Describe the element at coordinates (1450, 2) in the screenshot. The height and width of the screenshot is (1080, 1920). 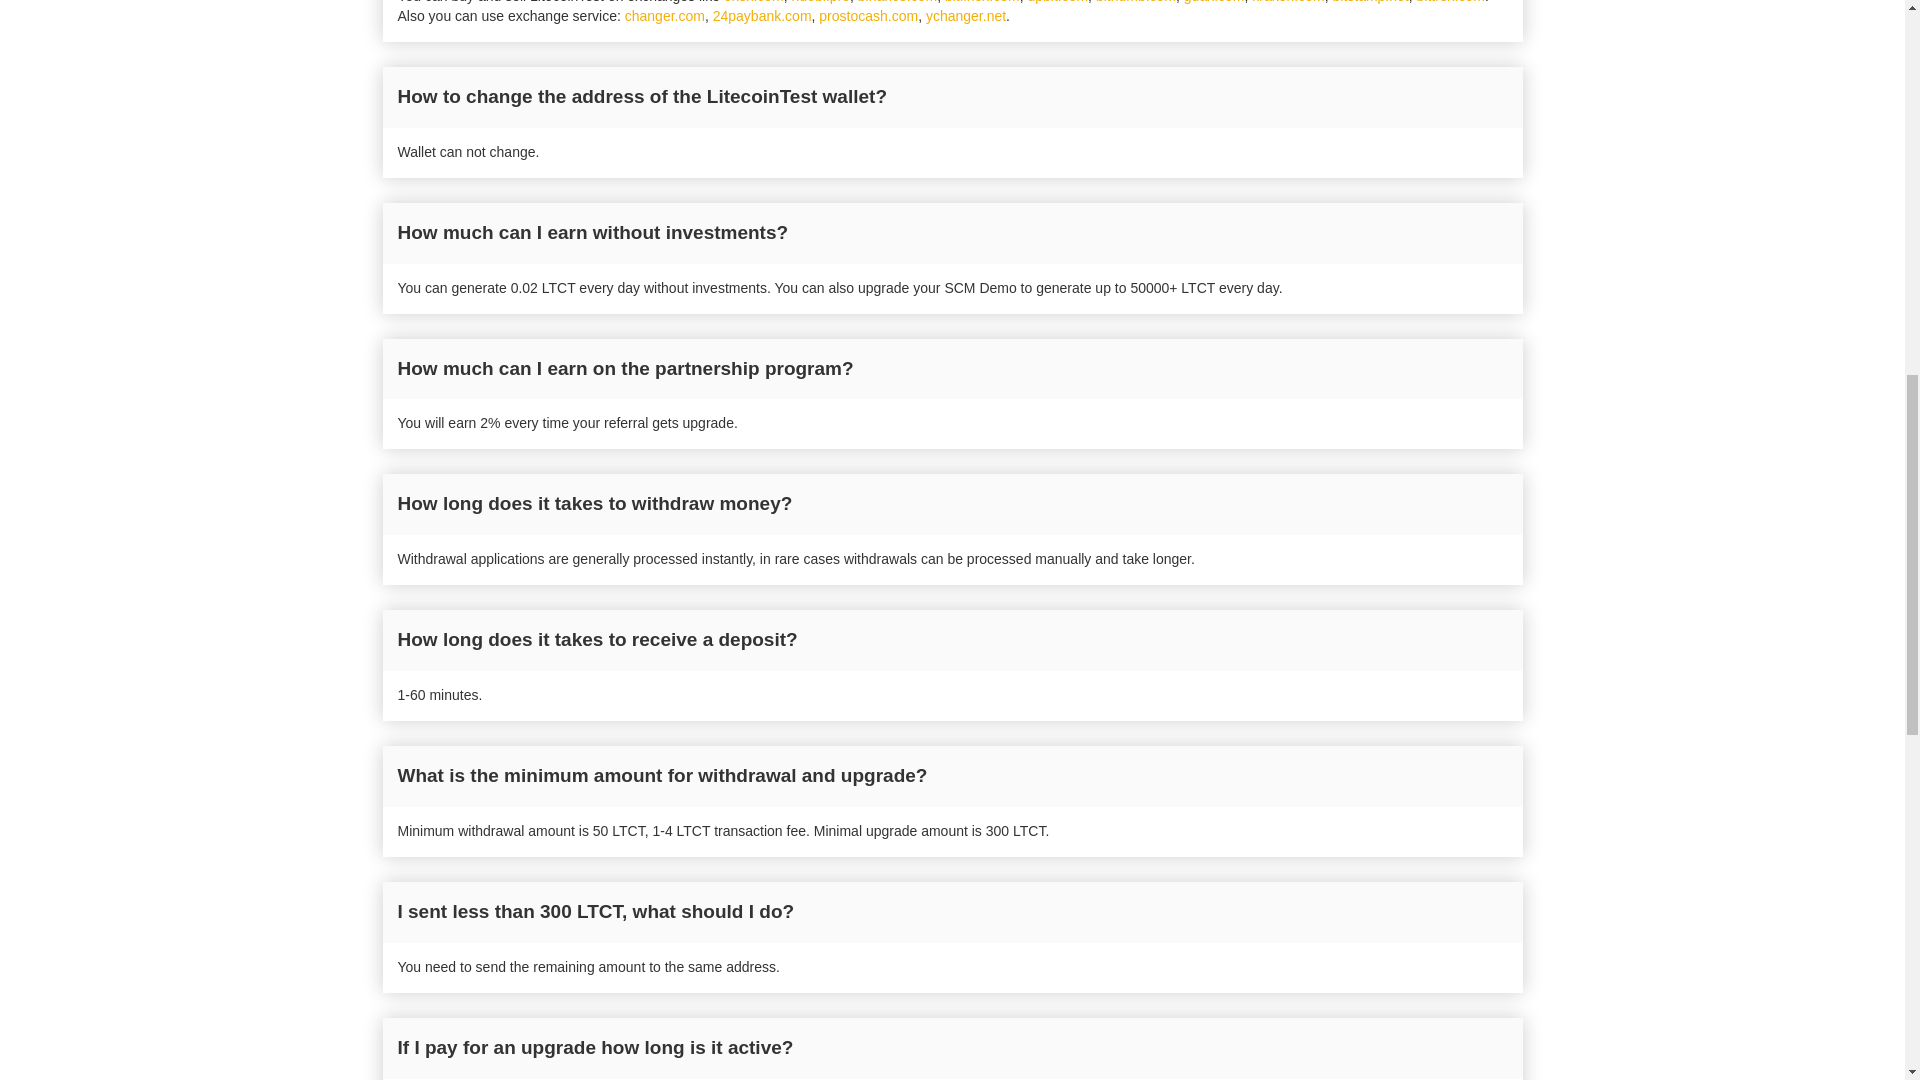
I see `bittrex.com` at that location.